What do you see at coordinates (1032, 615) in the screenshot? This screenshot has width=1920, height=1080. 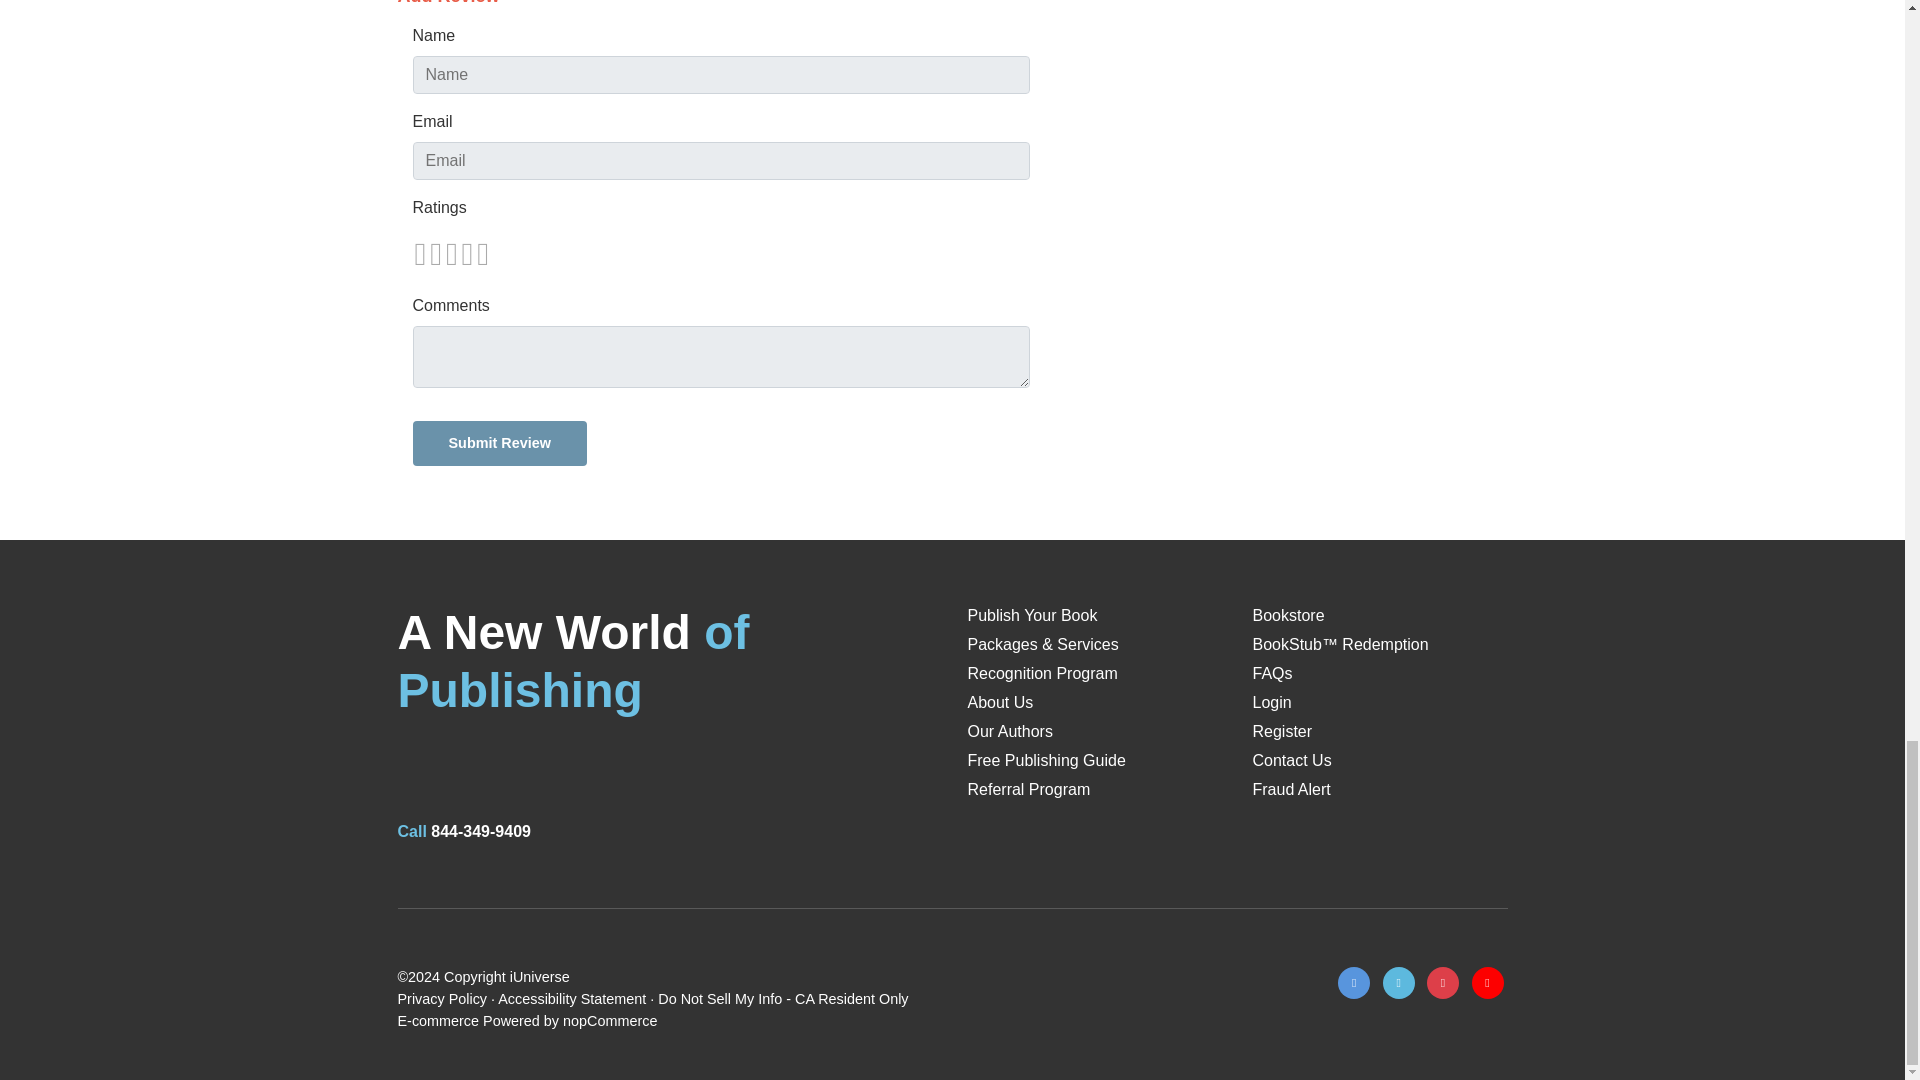 I see `Publish Your Book` at bounding box center [1032, 615].